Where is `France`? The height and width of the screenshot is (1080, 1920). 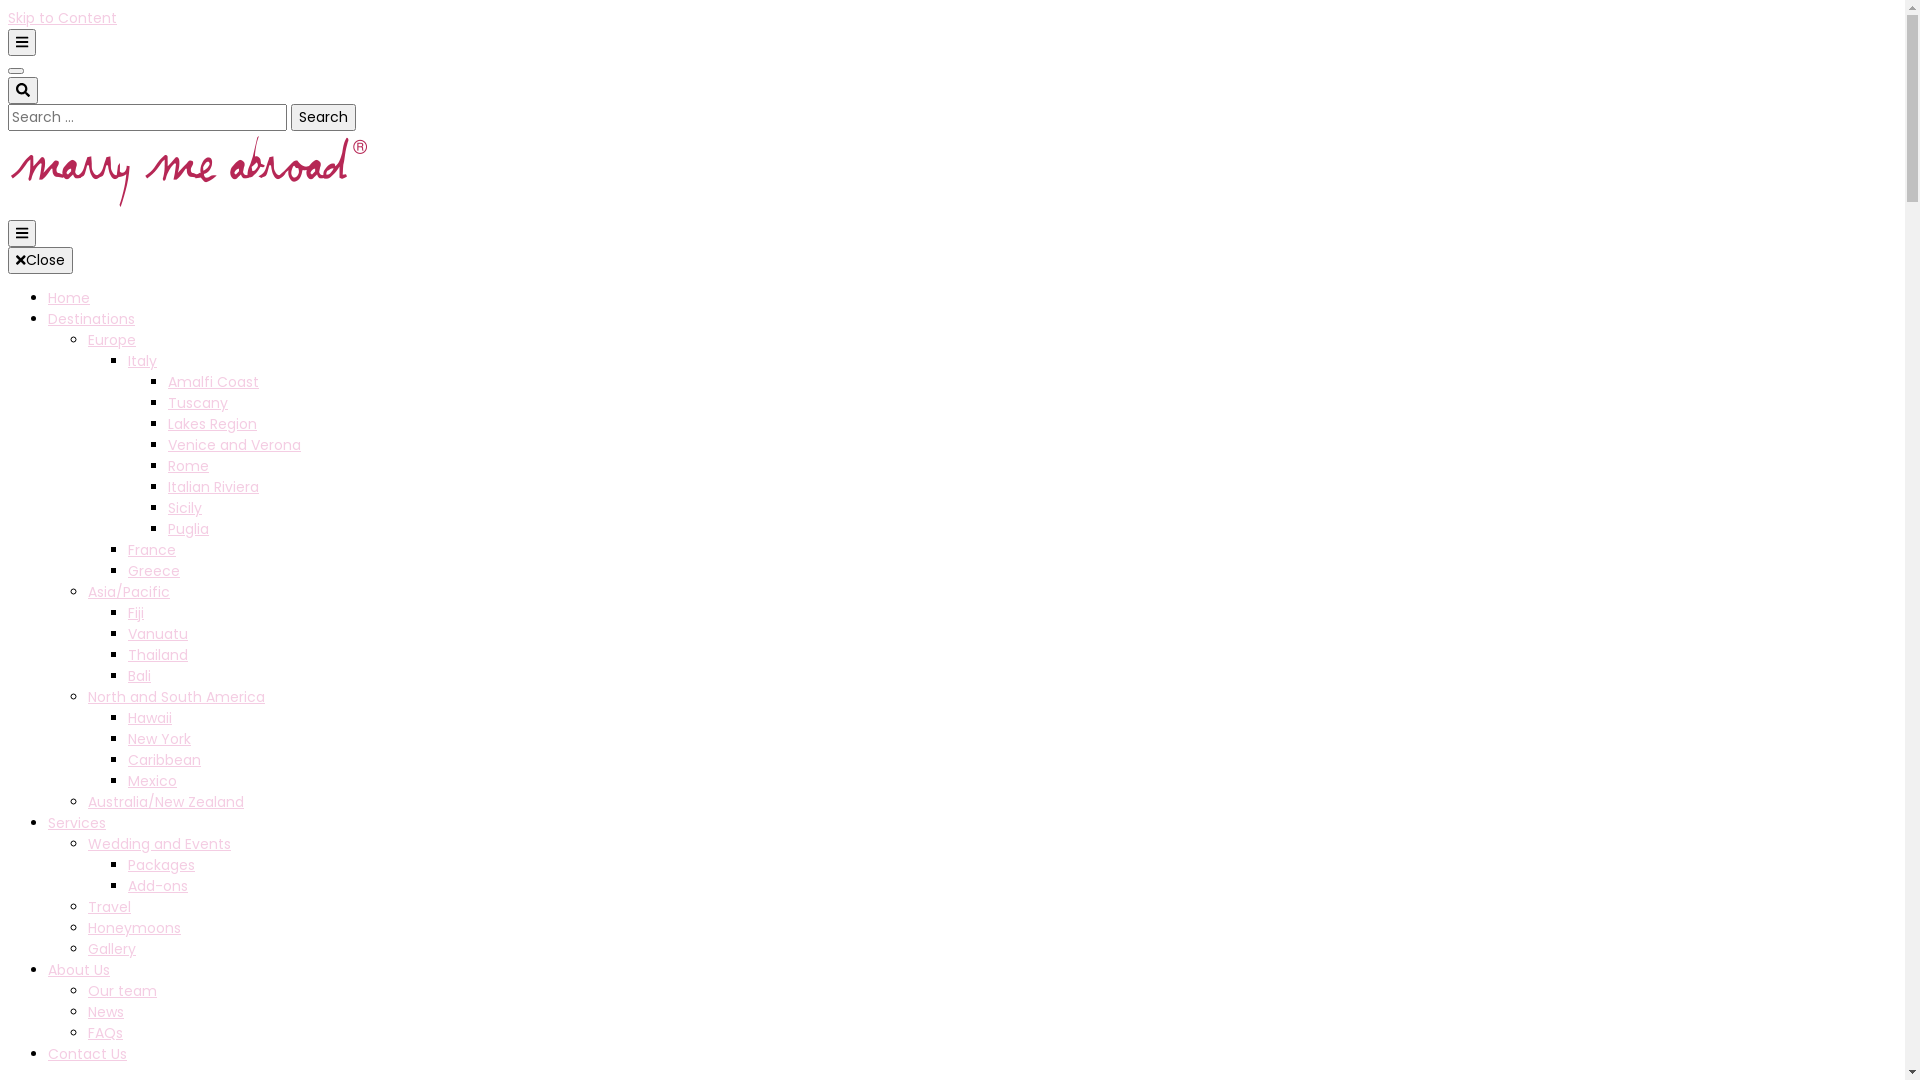 France is located at coordinates (152, 550).